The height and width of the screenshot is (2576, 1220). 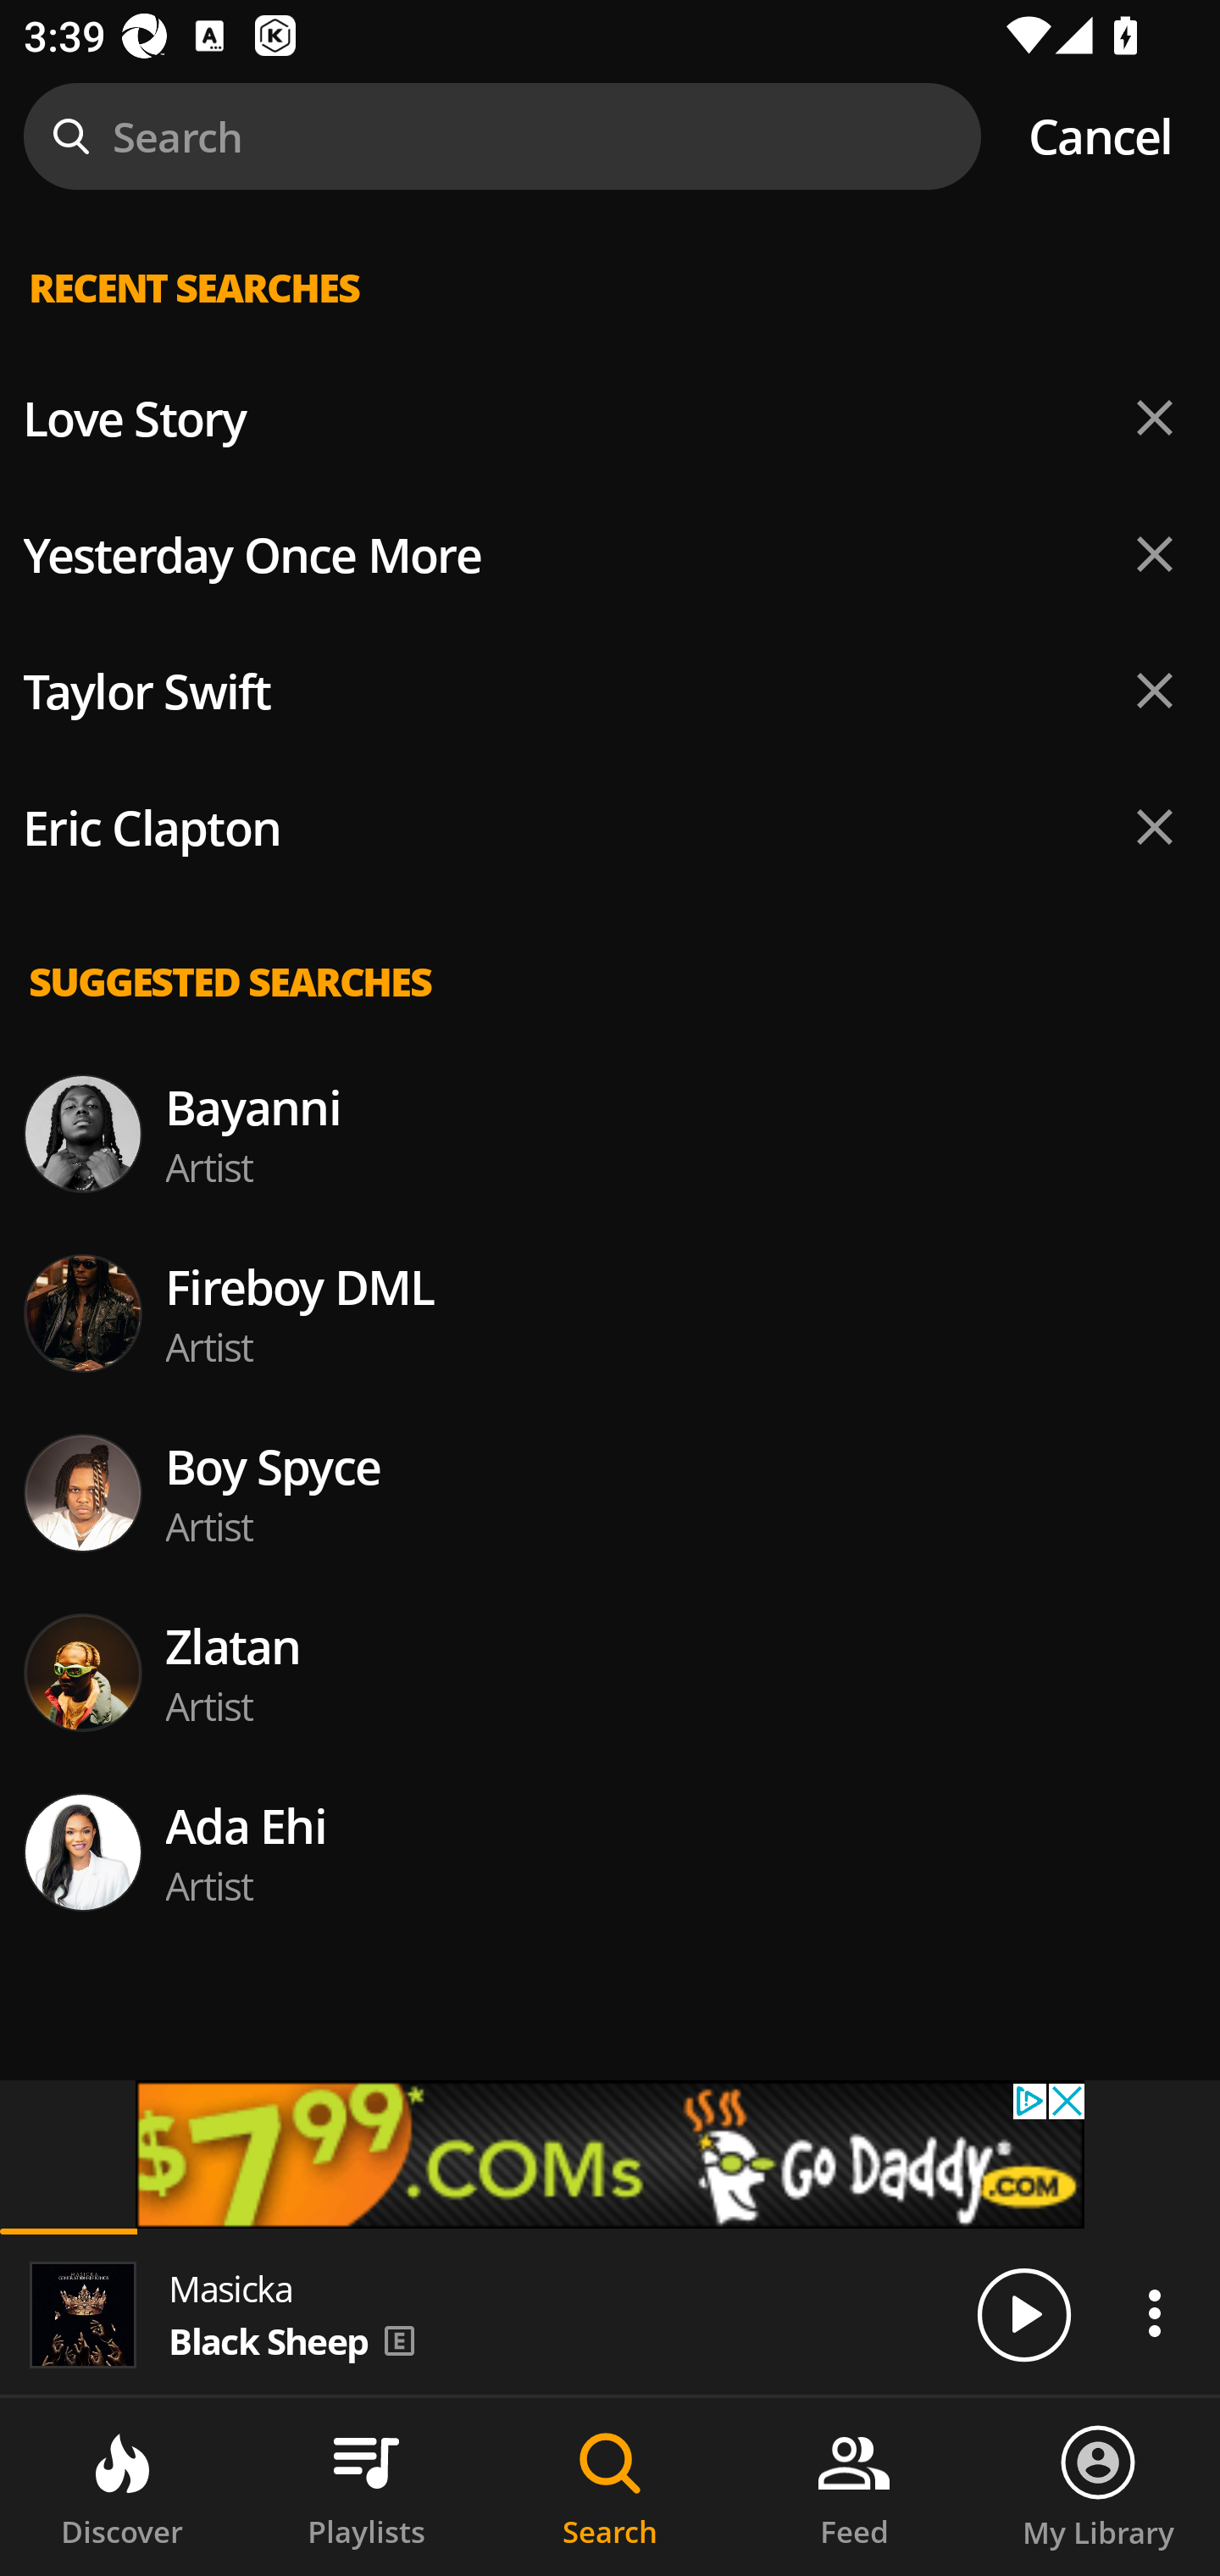 What do you see at coordinates (610, 2487) in the screenshot?
I see `Search` at bounding box center [610, 2487].